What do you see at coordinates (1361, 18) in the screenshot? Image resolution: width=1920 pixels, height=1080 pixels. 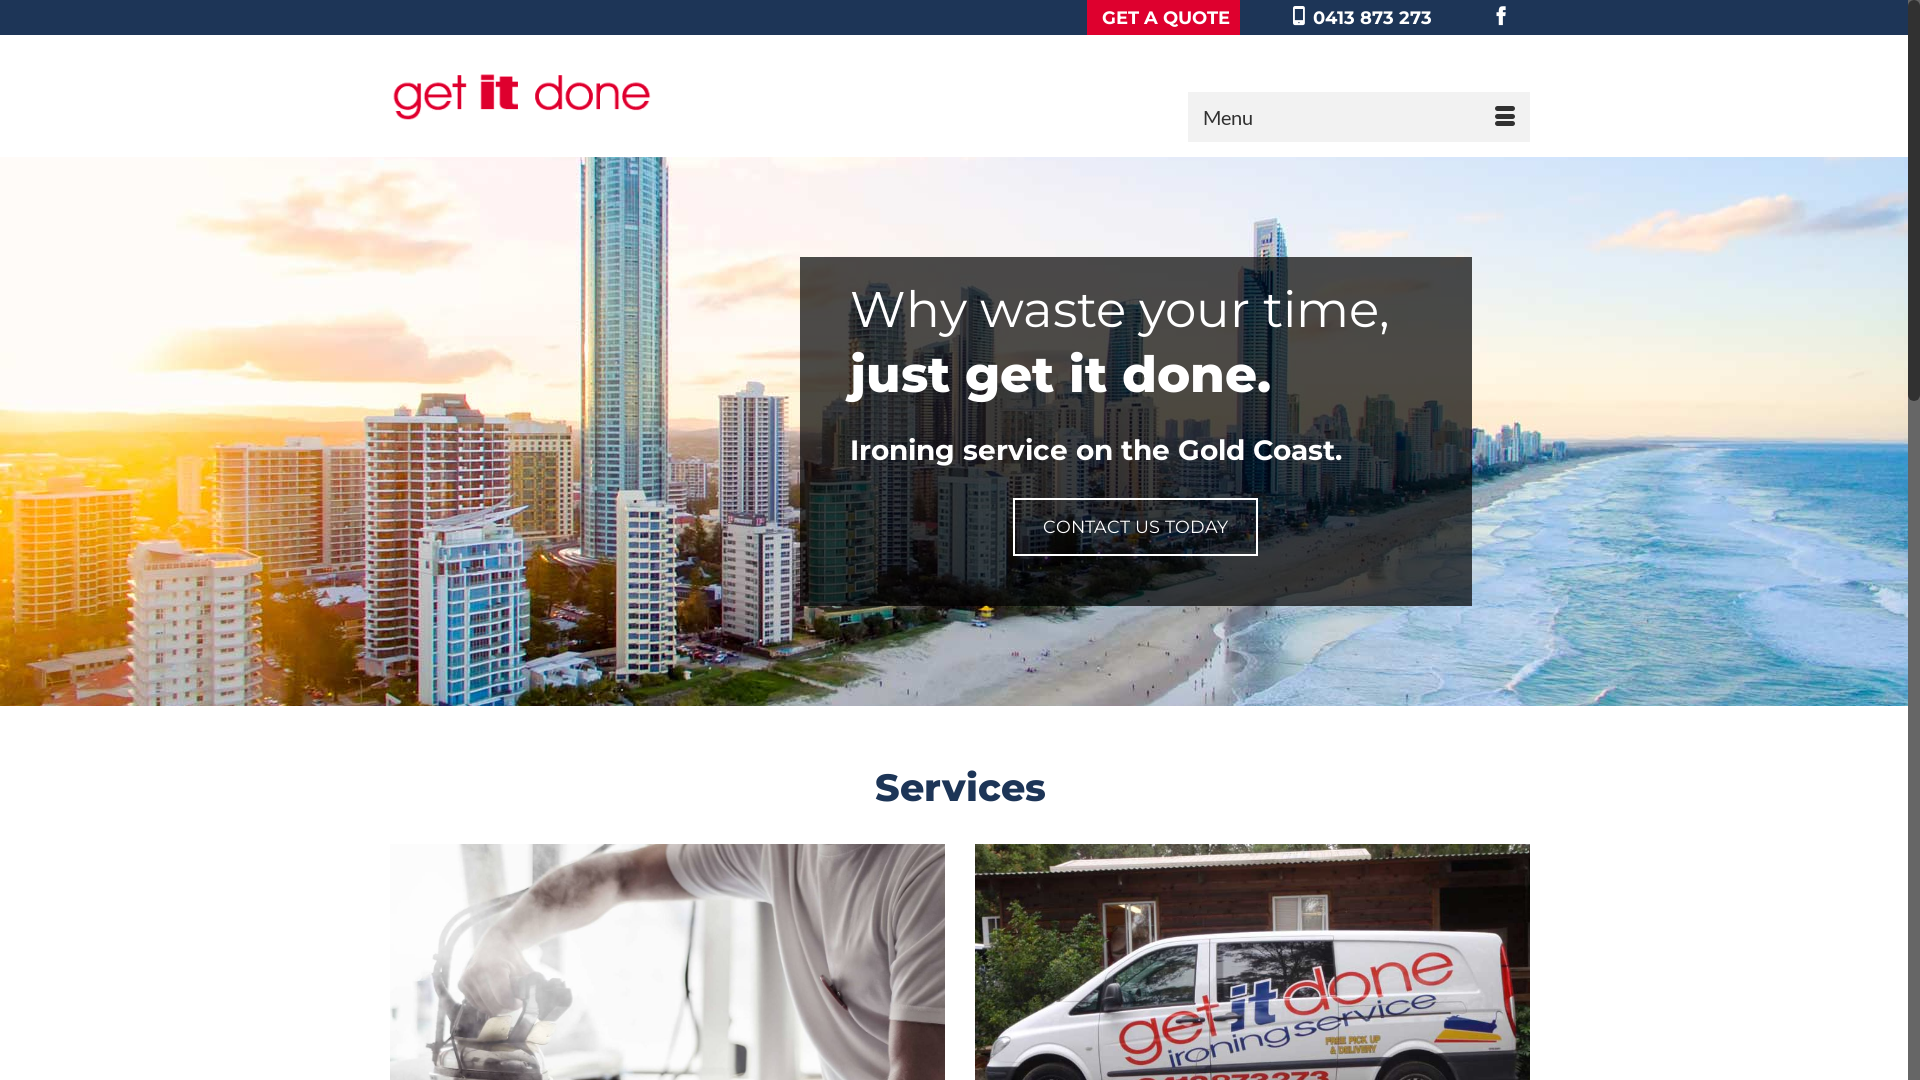 I see `0413 873 273` at bounding box center [1361, 18].